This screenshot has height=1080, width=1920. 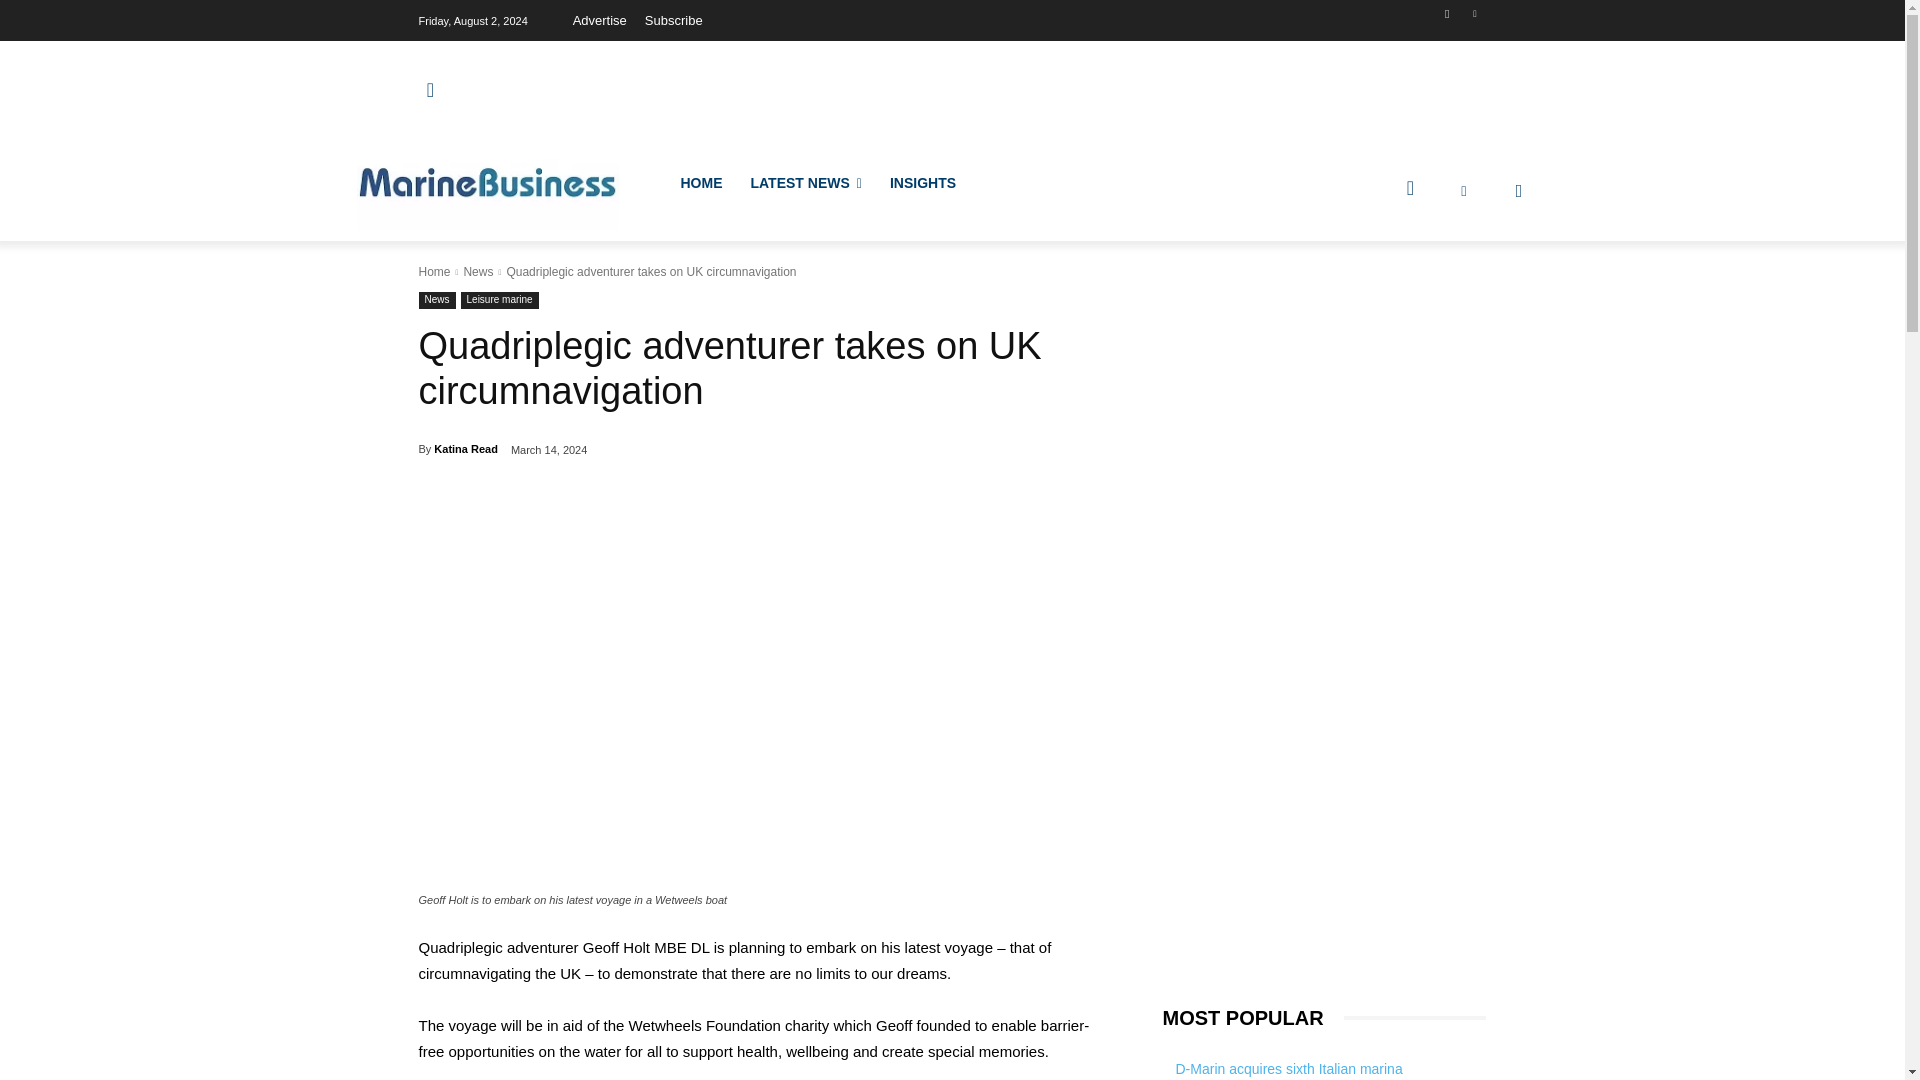 What do you see at coordinates (805, 182) in the screenshot?
I see `LATEST NEWS` at bounding box center [805, 182].